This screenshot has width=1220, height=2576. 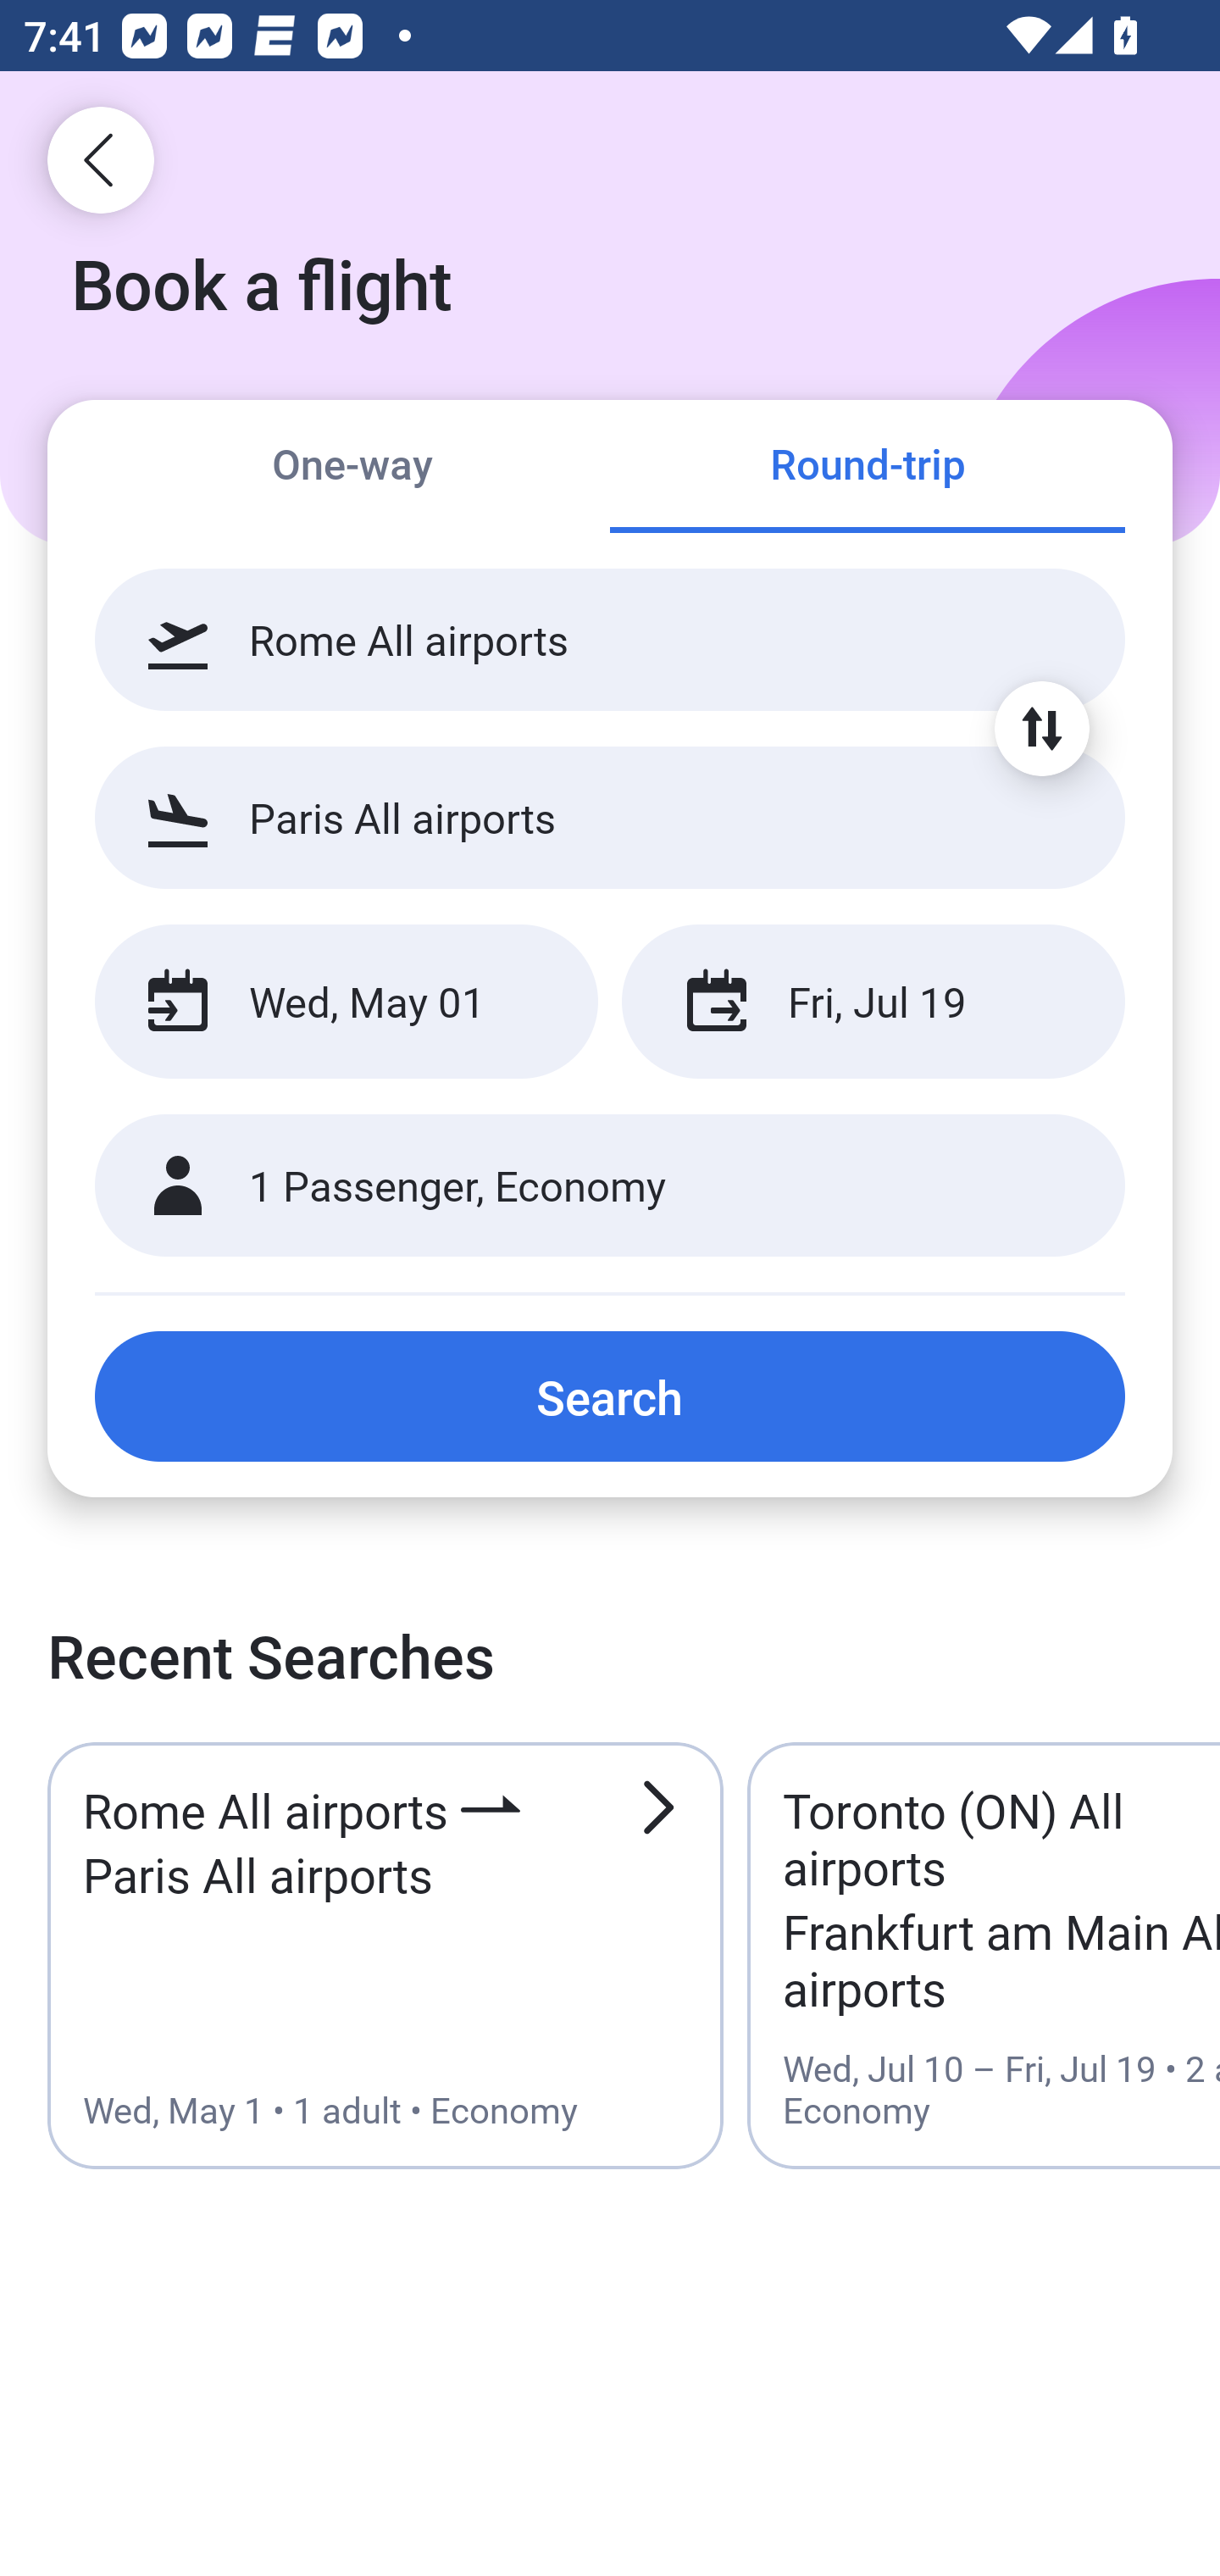 I want to click on One-way, so click(x=352, y=468).